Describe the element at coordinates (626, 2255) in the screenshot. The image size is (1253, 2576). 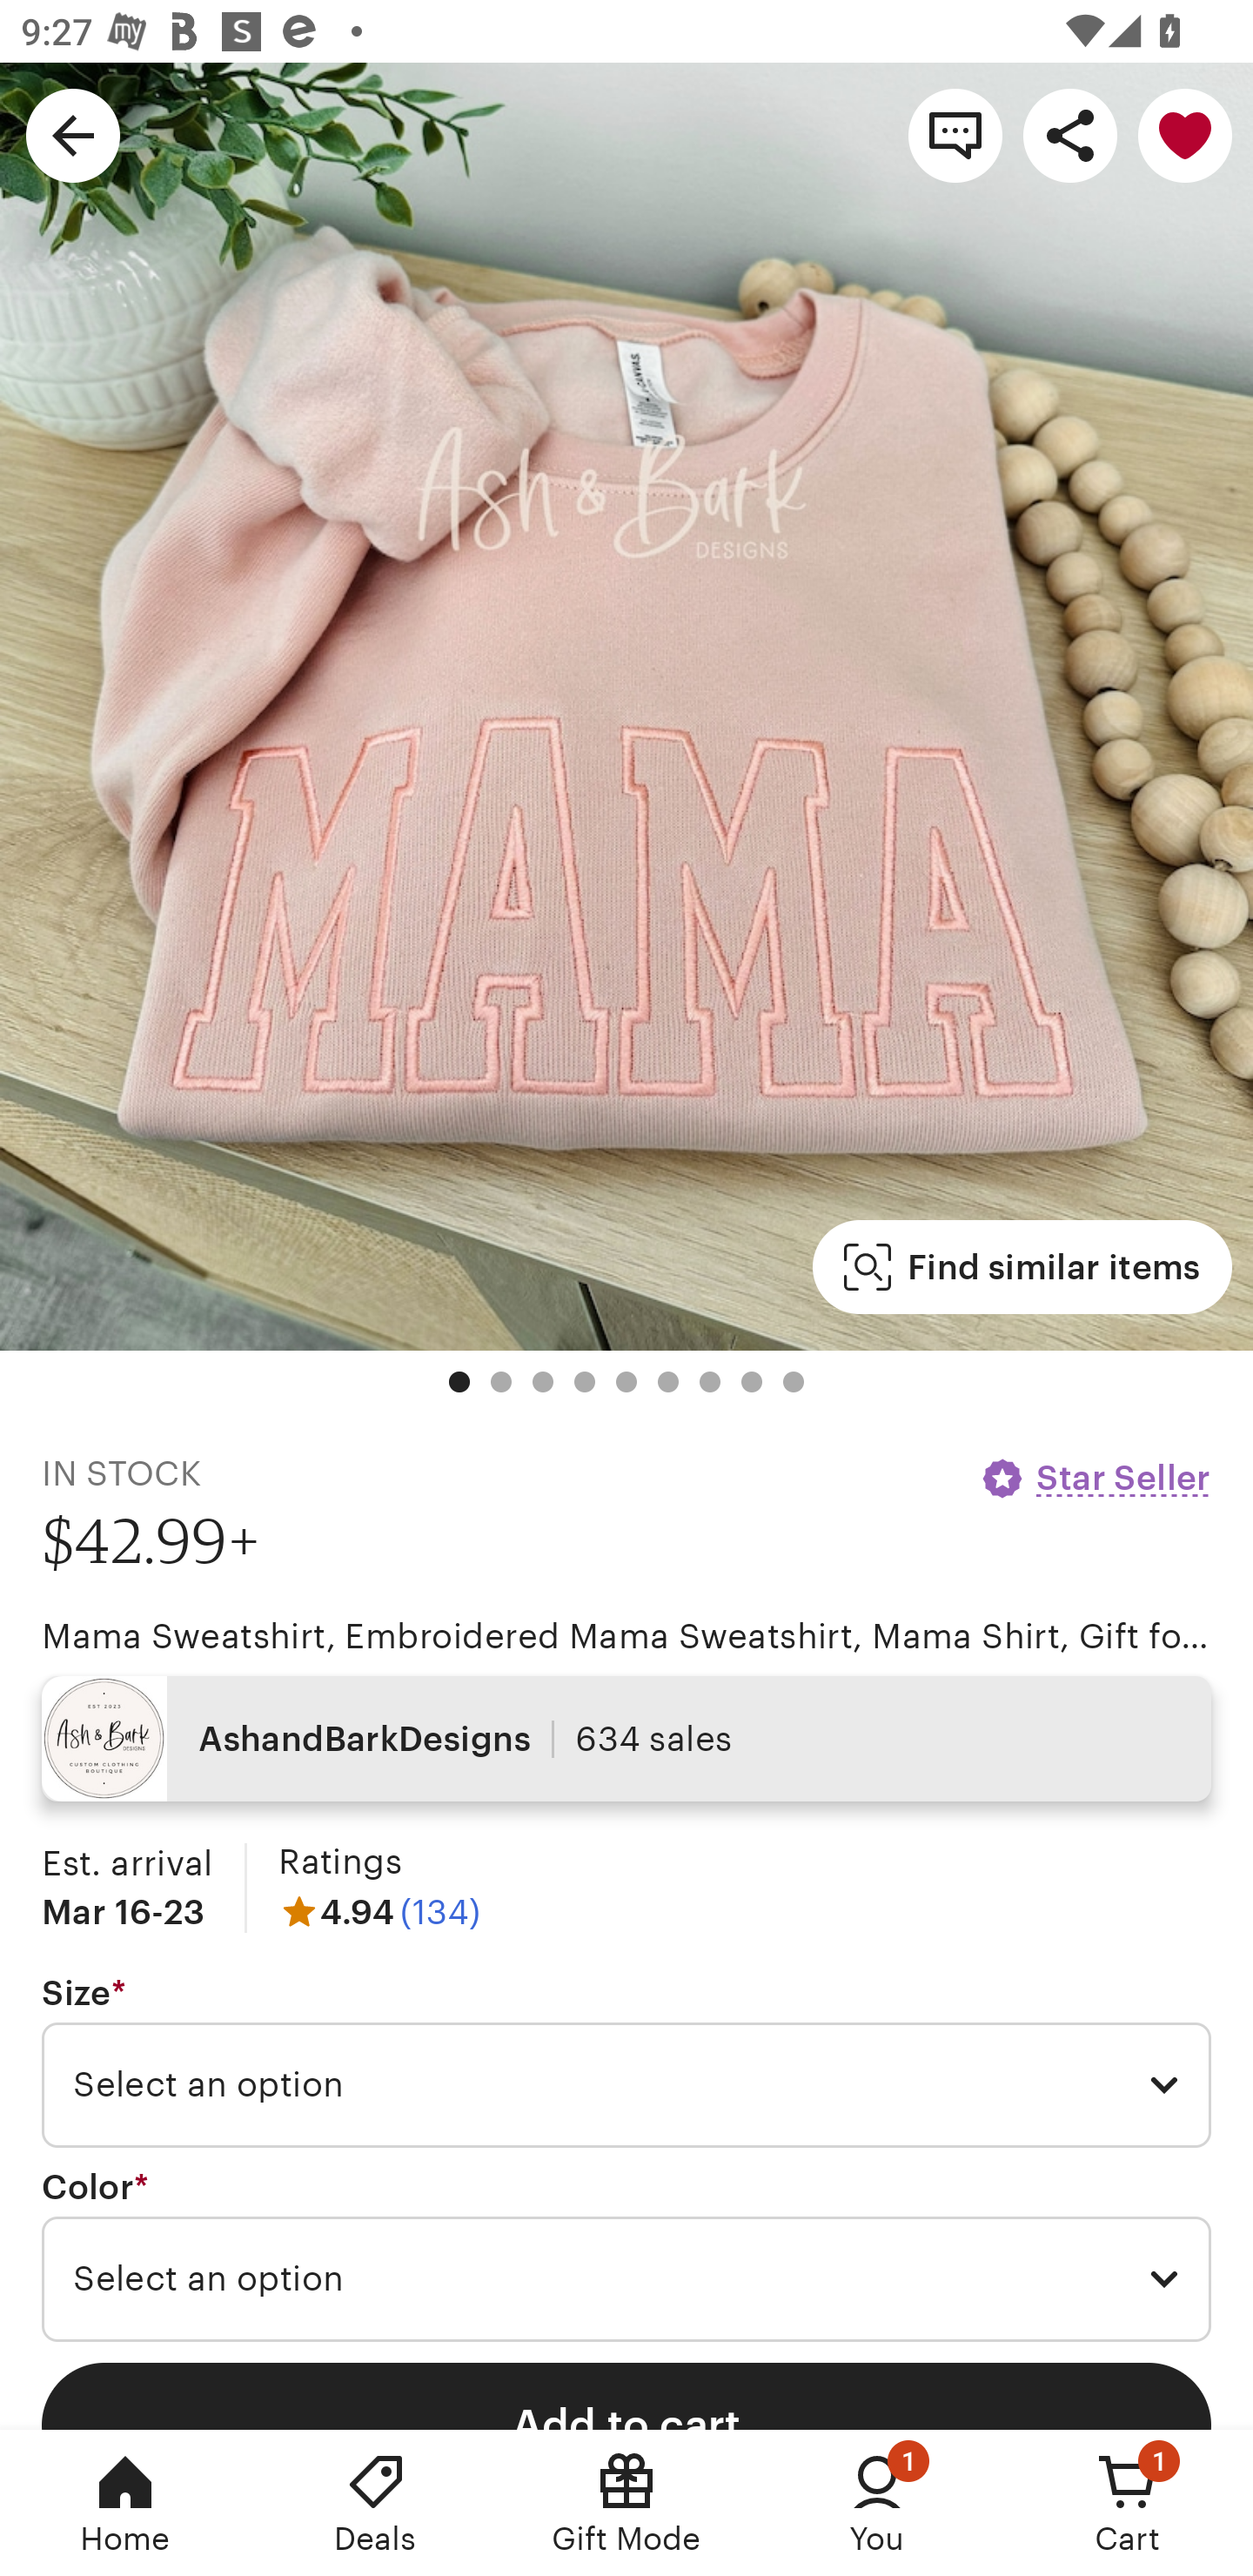
I see `Color * Required Select an option` at that location.